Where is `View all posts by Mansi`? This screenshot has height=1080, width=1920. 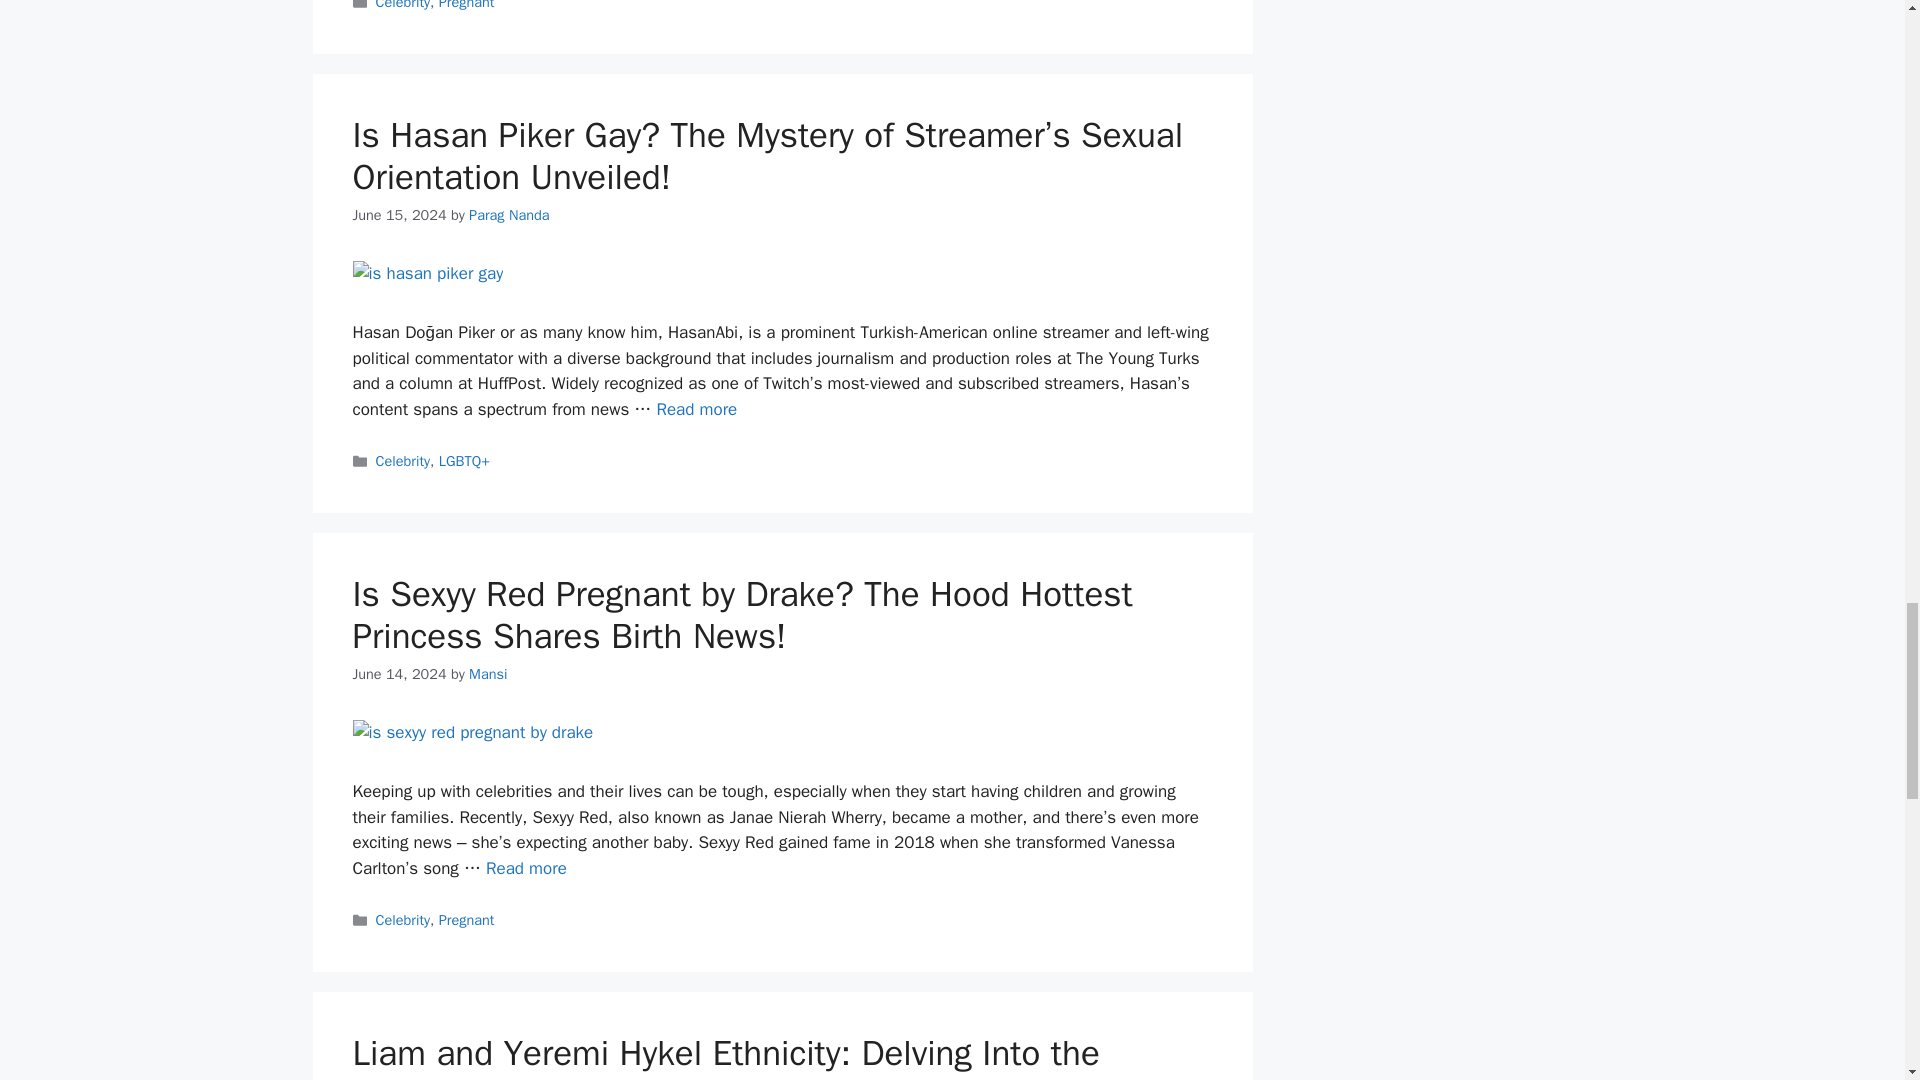 View all posts by Mansi is located at coordinates (487, 674).